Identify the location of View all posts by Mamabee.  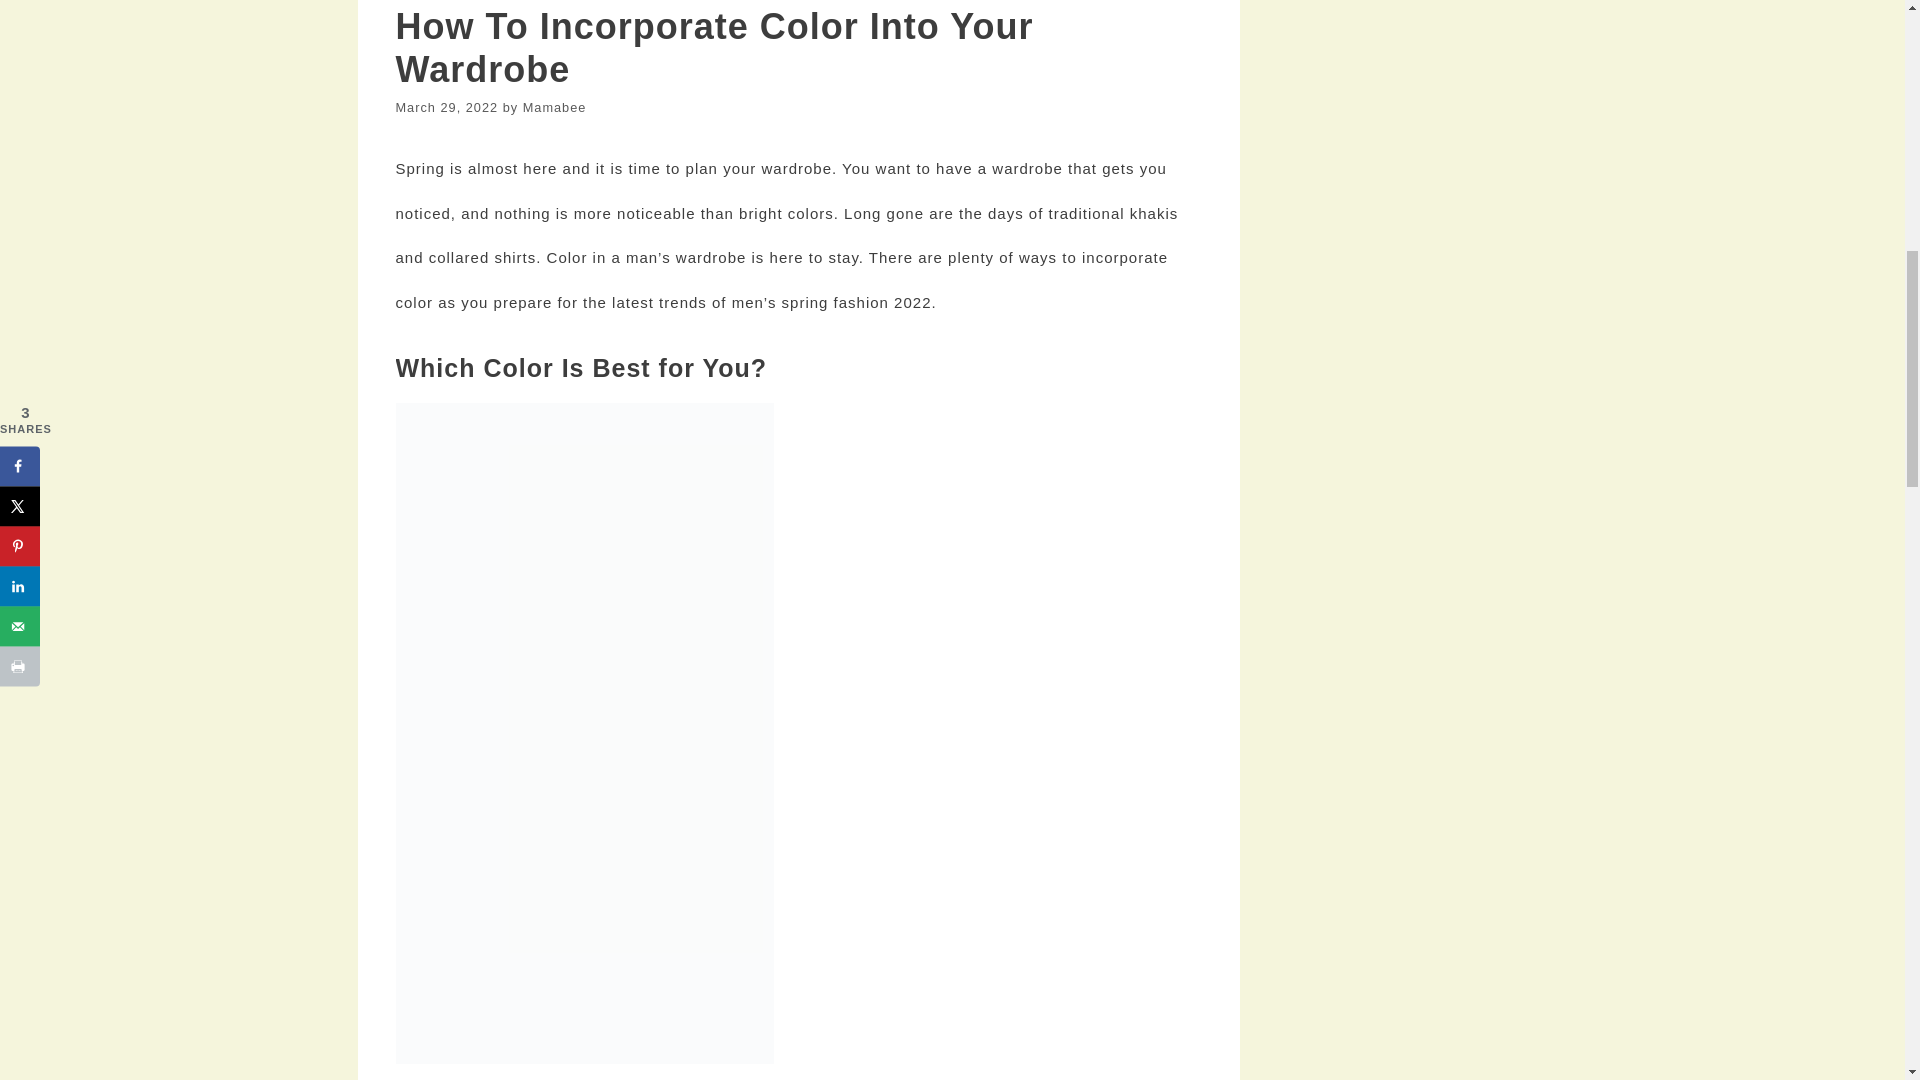
(554, 107).